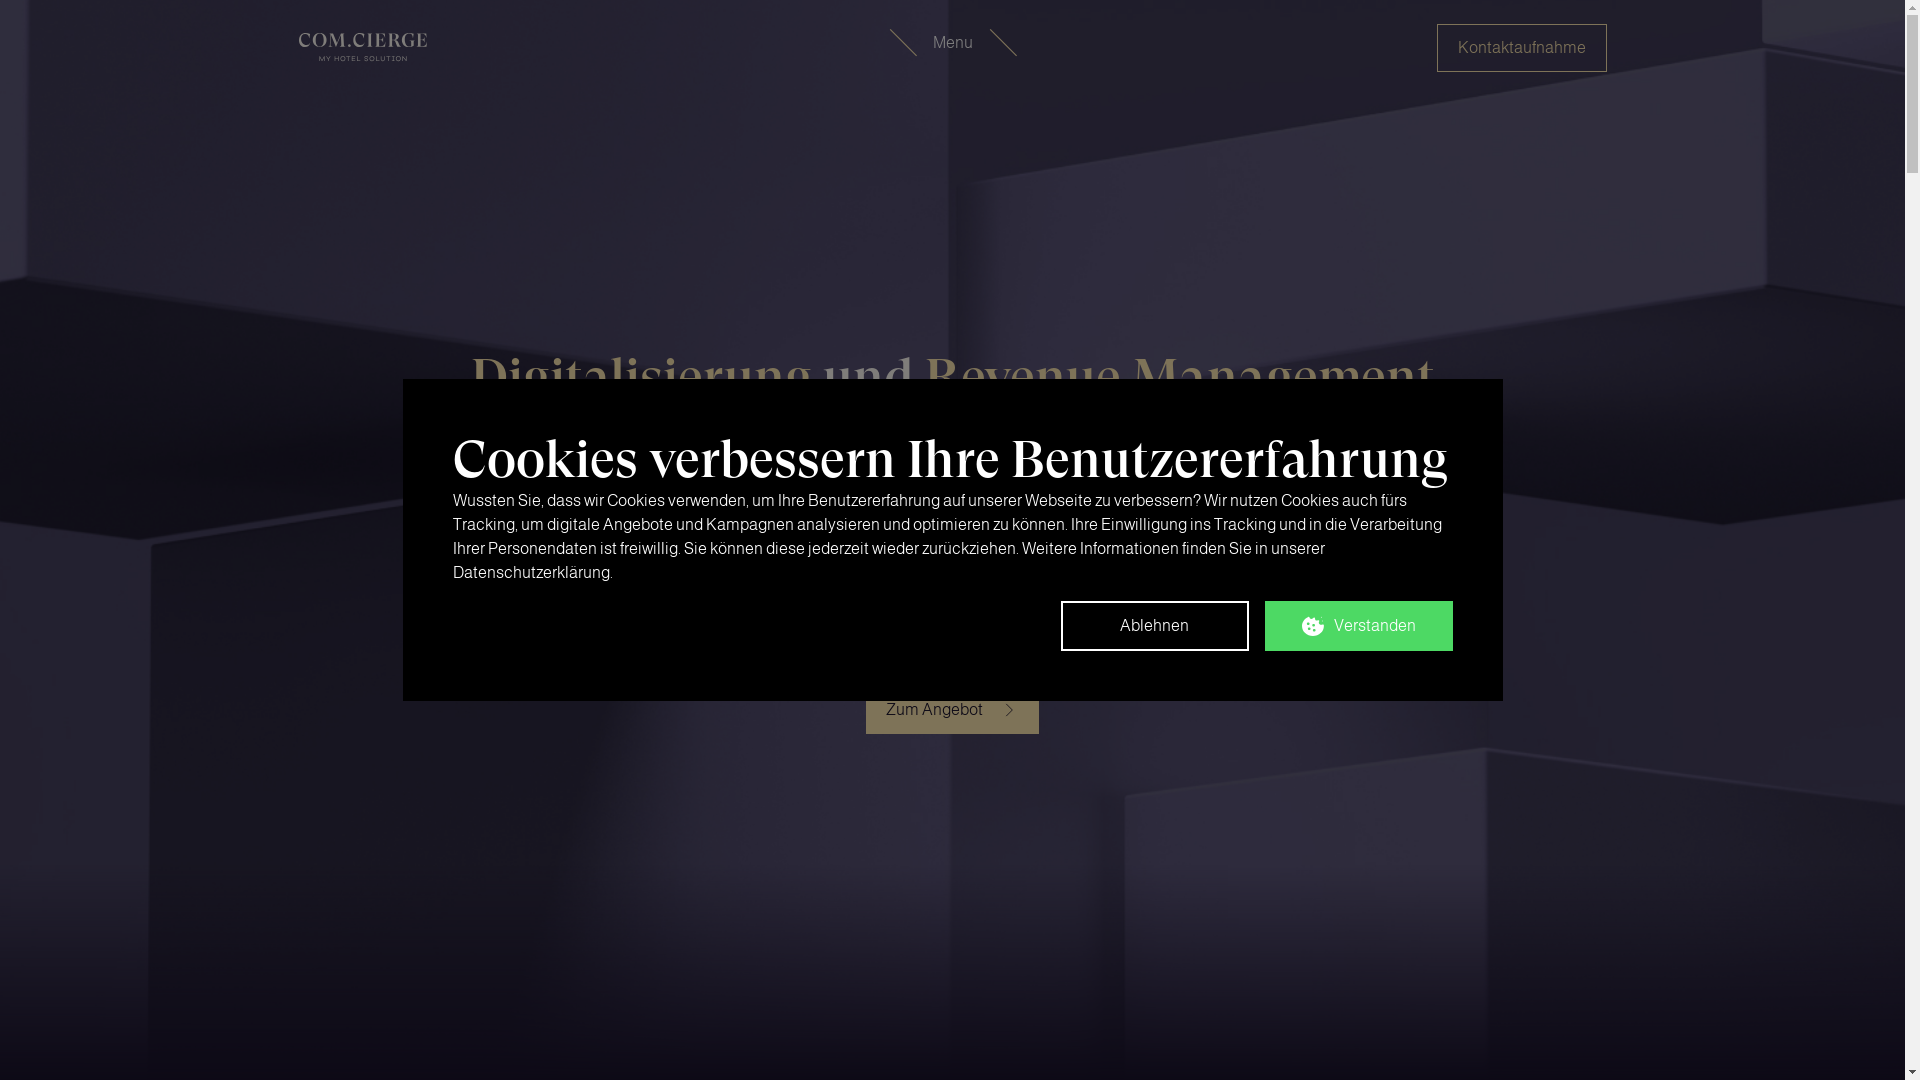 This screenshot has height=1080, width=1920. What do you see at coordinates (952, 43) in the screenshot?
I see `Menu` at bounding box center [952, 43].